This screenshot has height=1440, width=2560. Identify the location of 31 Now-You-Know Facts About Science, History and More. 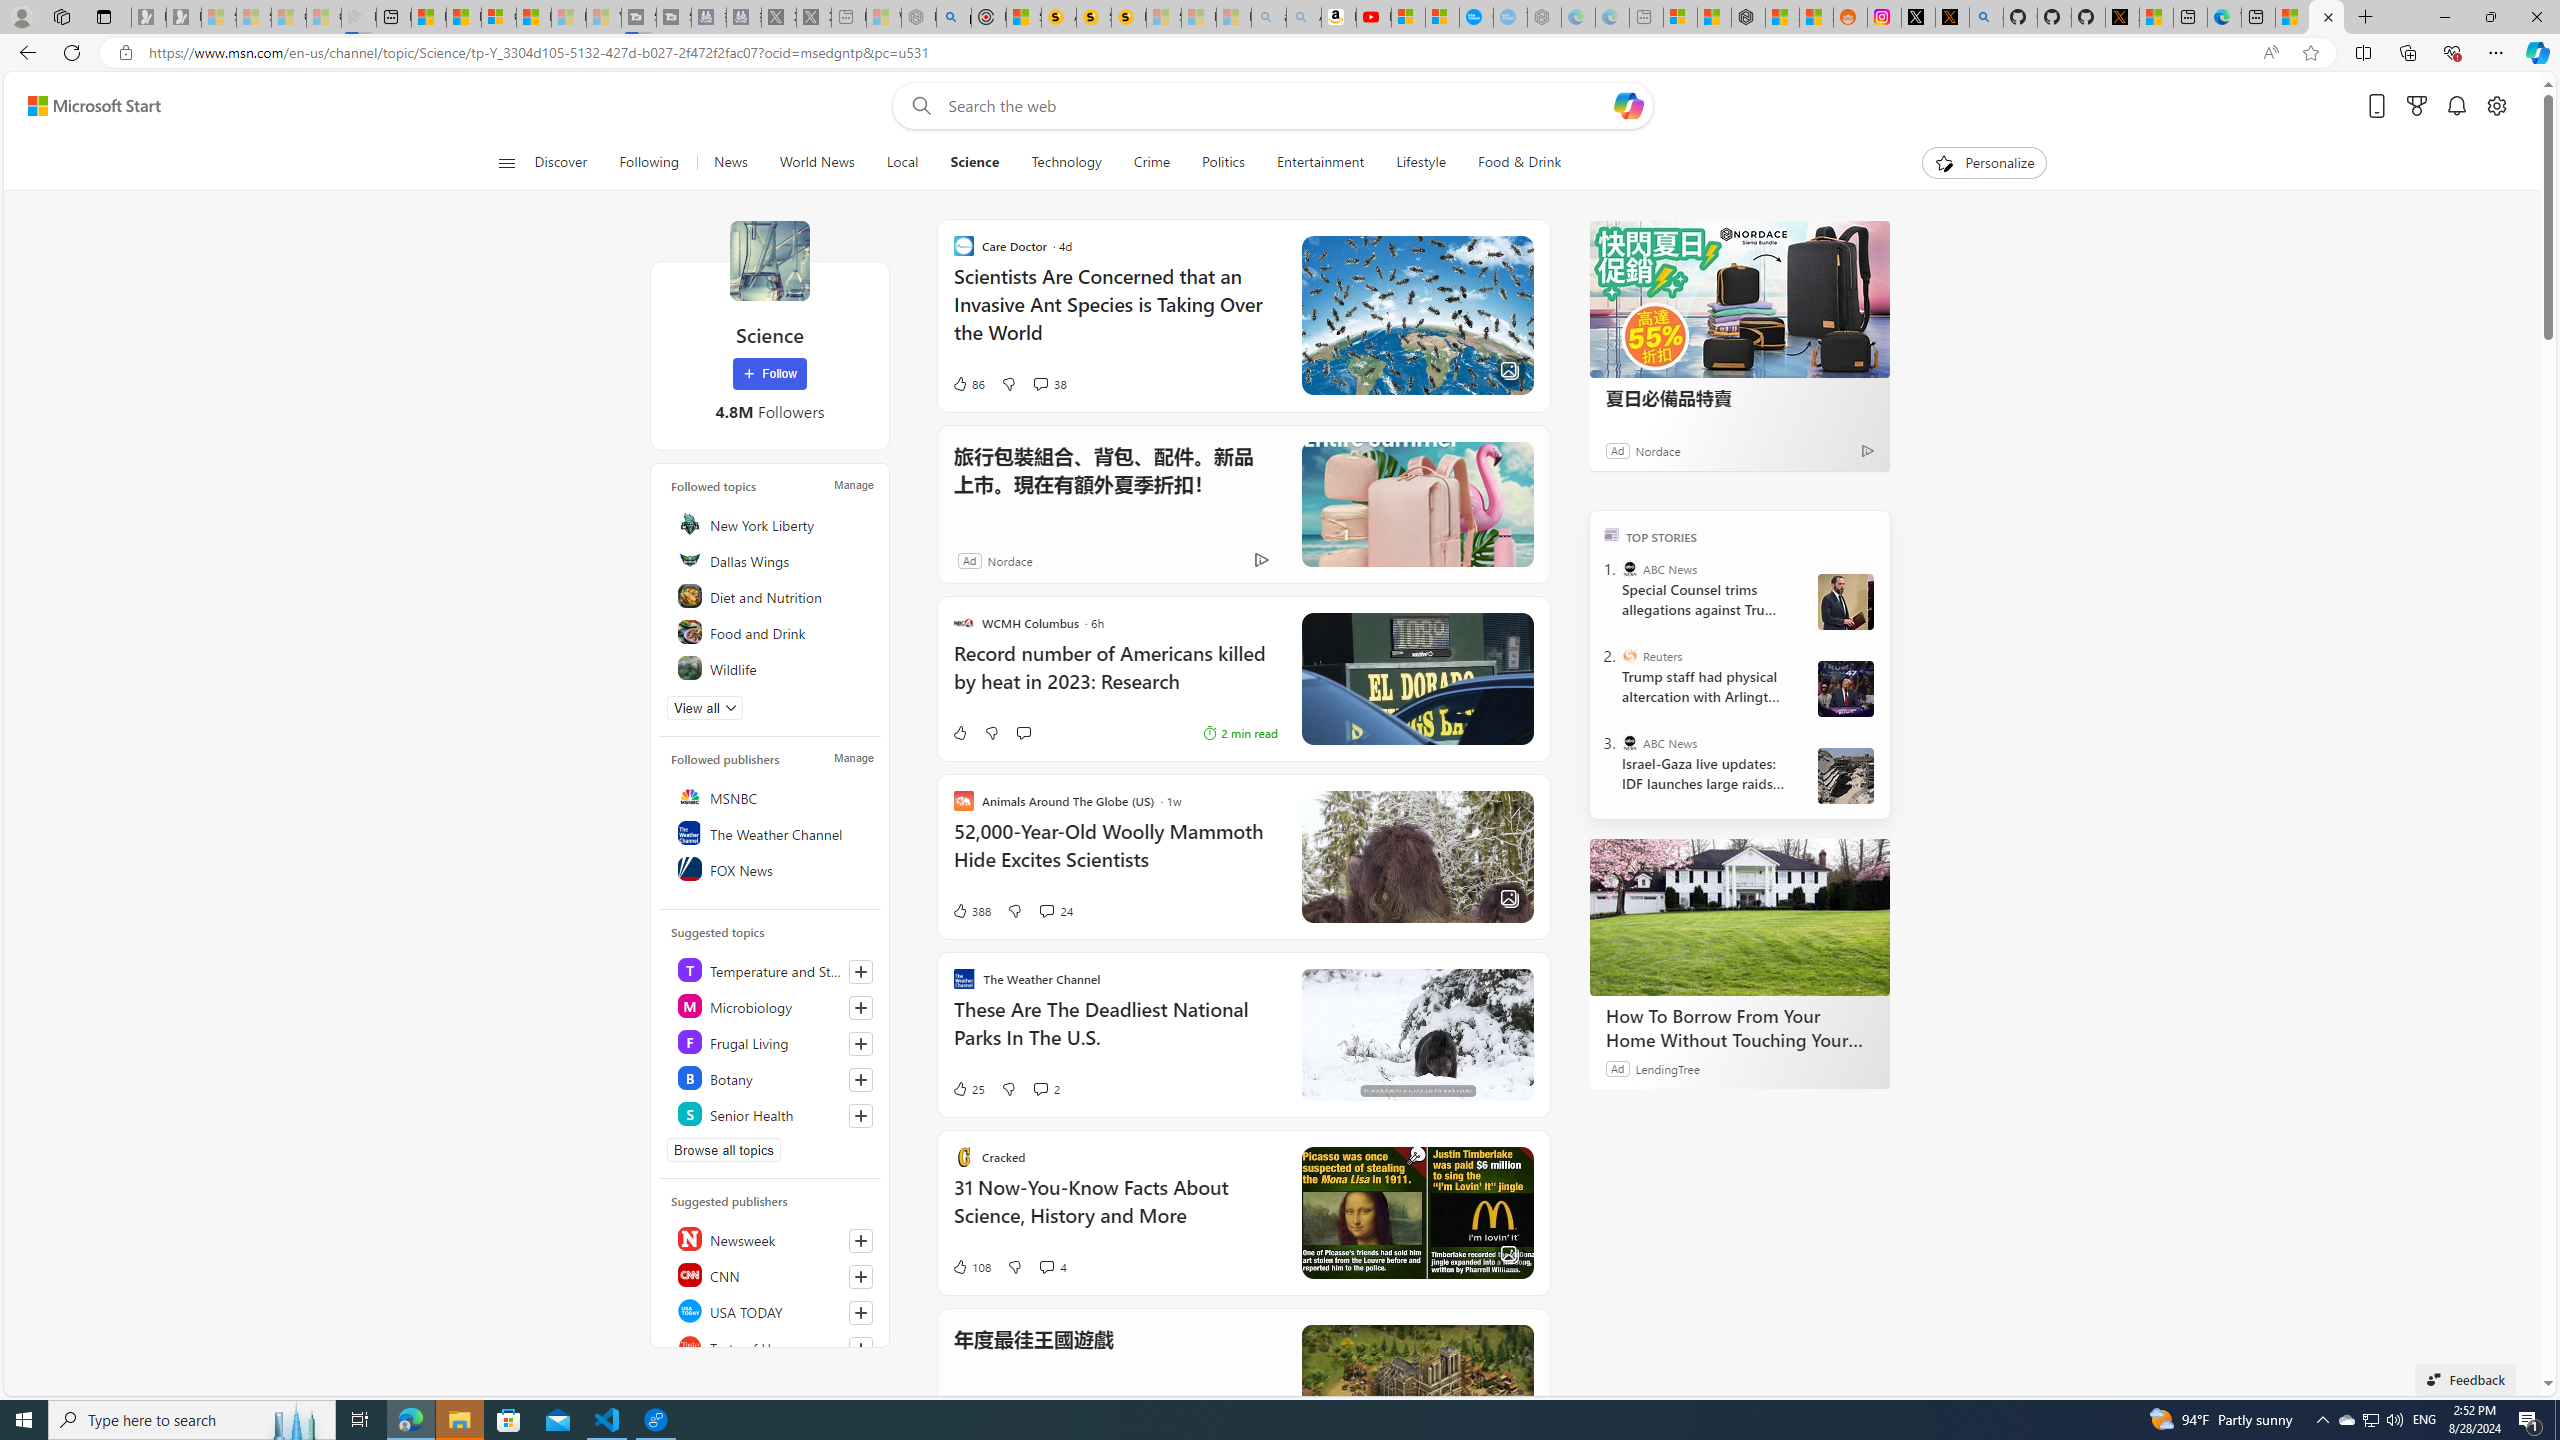
(1416, 1212).